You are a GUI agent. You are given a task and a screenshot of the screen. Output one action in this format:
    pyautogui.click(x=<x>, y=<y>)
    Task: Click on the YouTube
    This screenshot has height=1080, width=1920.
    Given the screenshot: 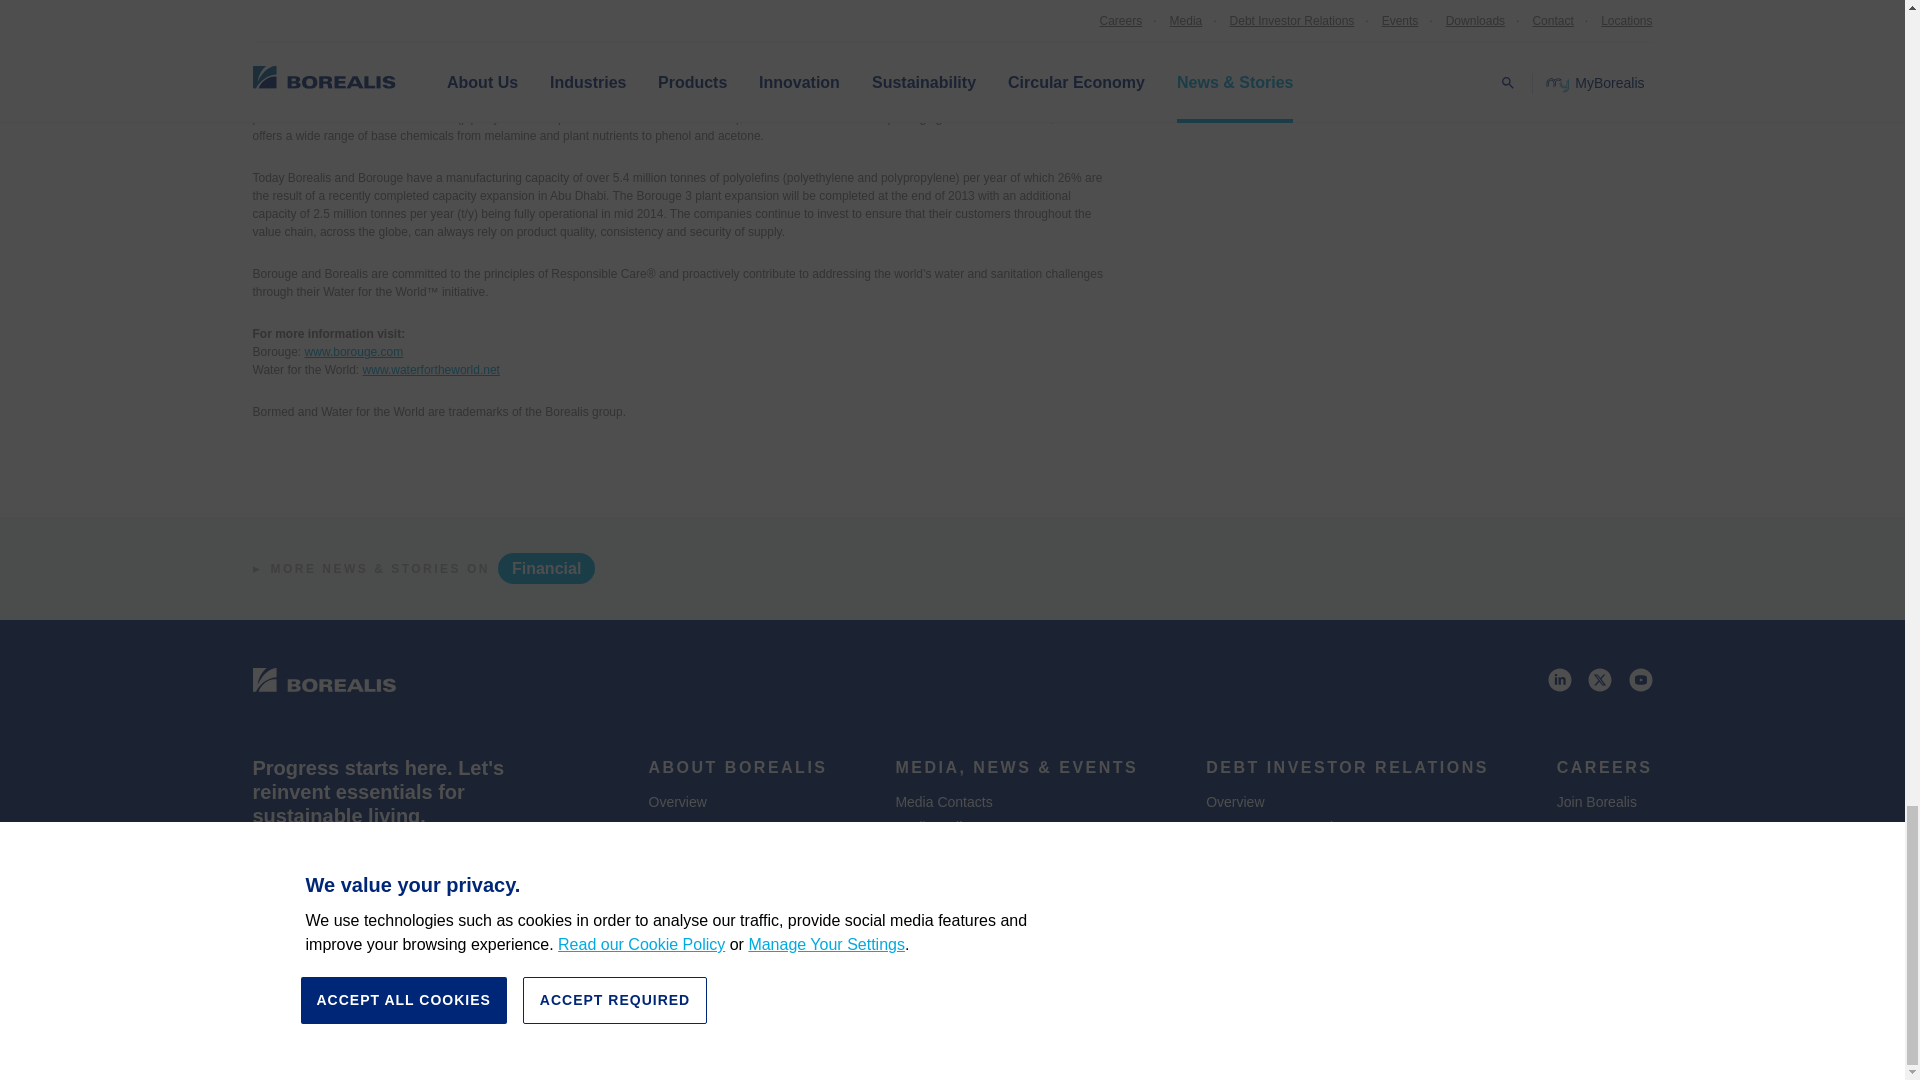 What is the action you would take?
    pyautogui.click(x=1640, y=683)
    